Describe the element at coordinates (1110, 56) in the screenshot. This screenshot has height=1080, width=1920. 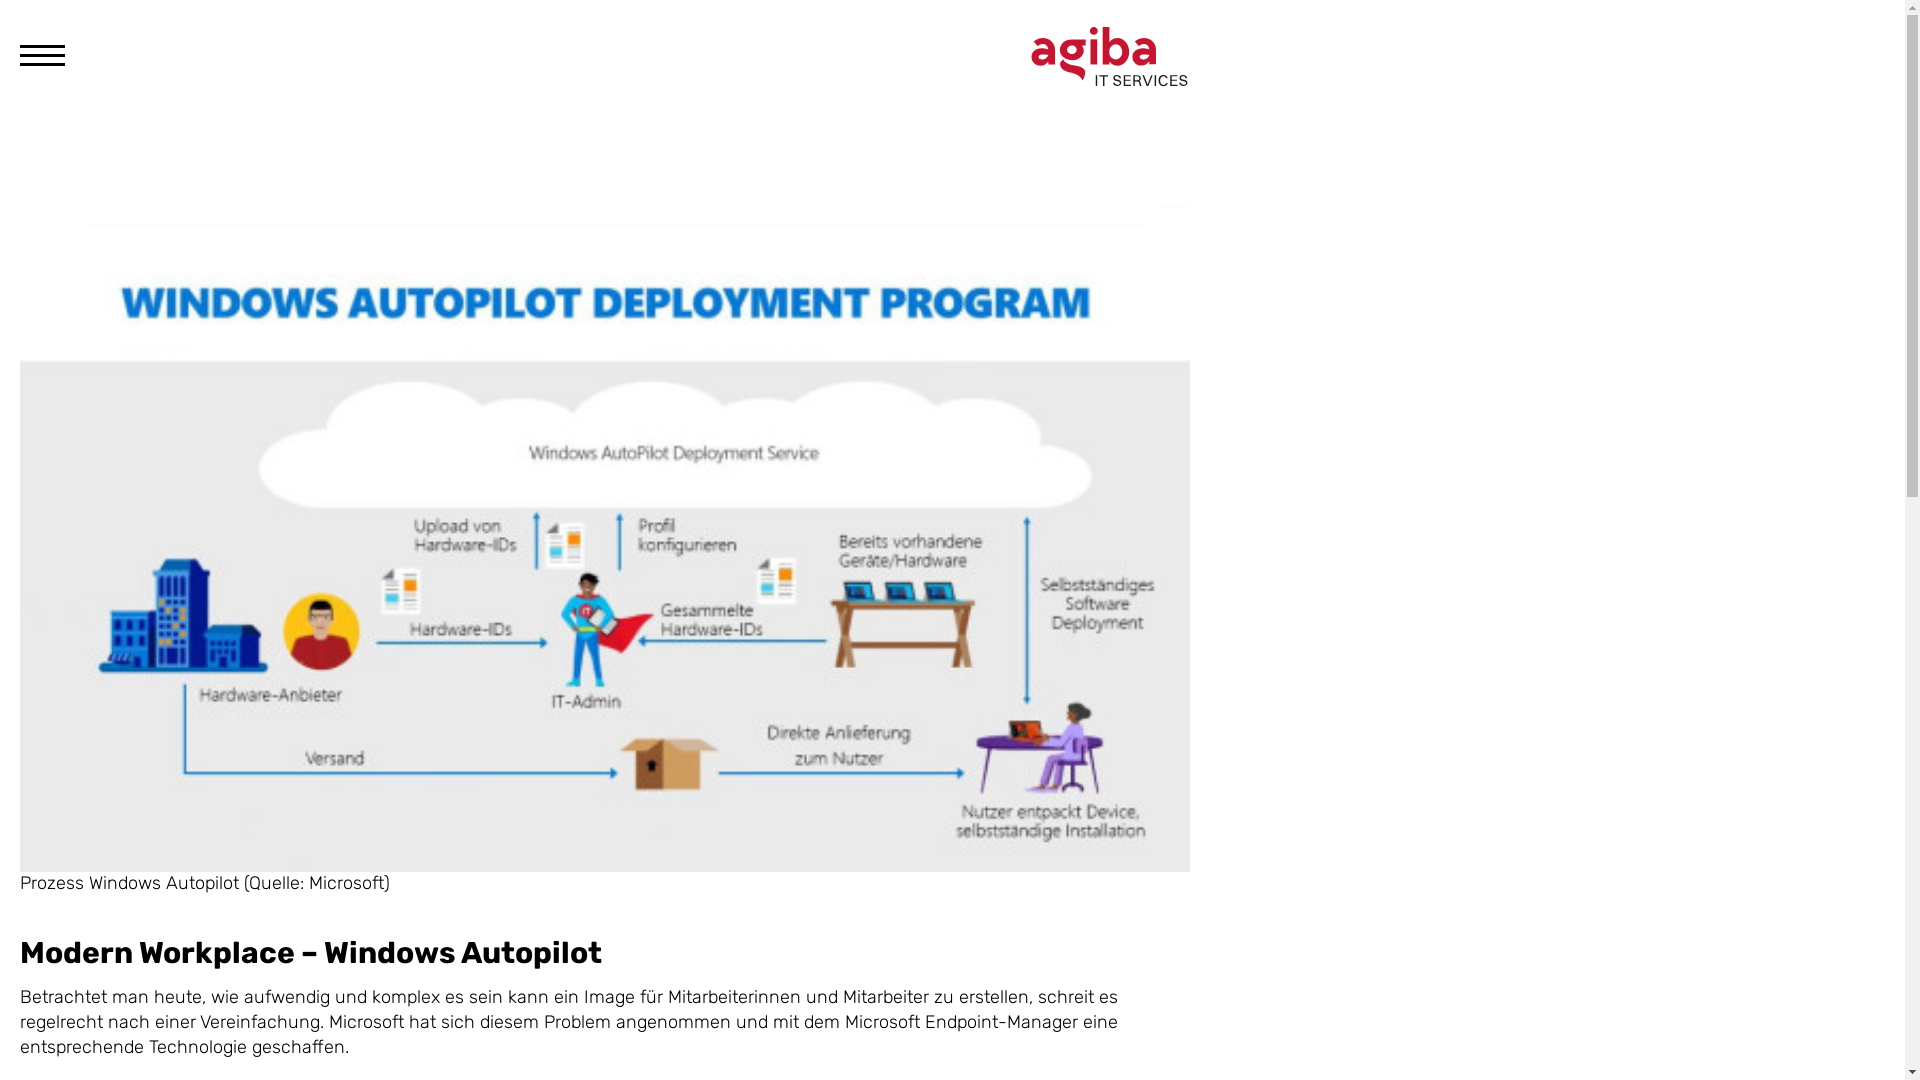
I see `logo text` at that location.